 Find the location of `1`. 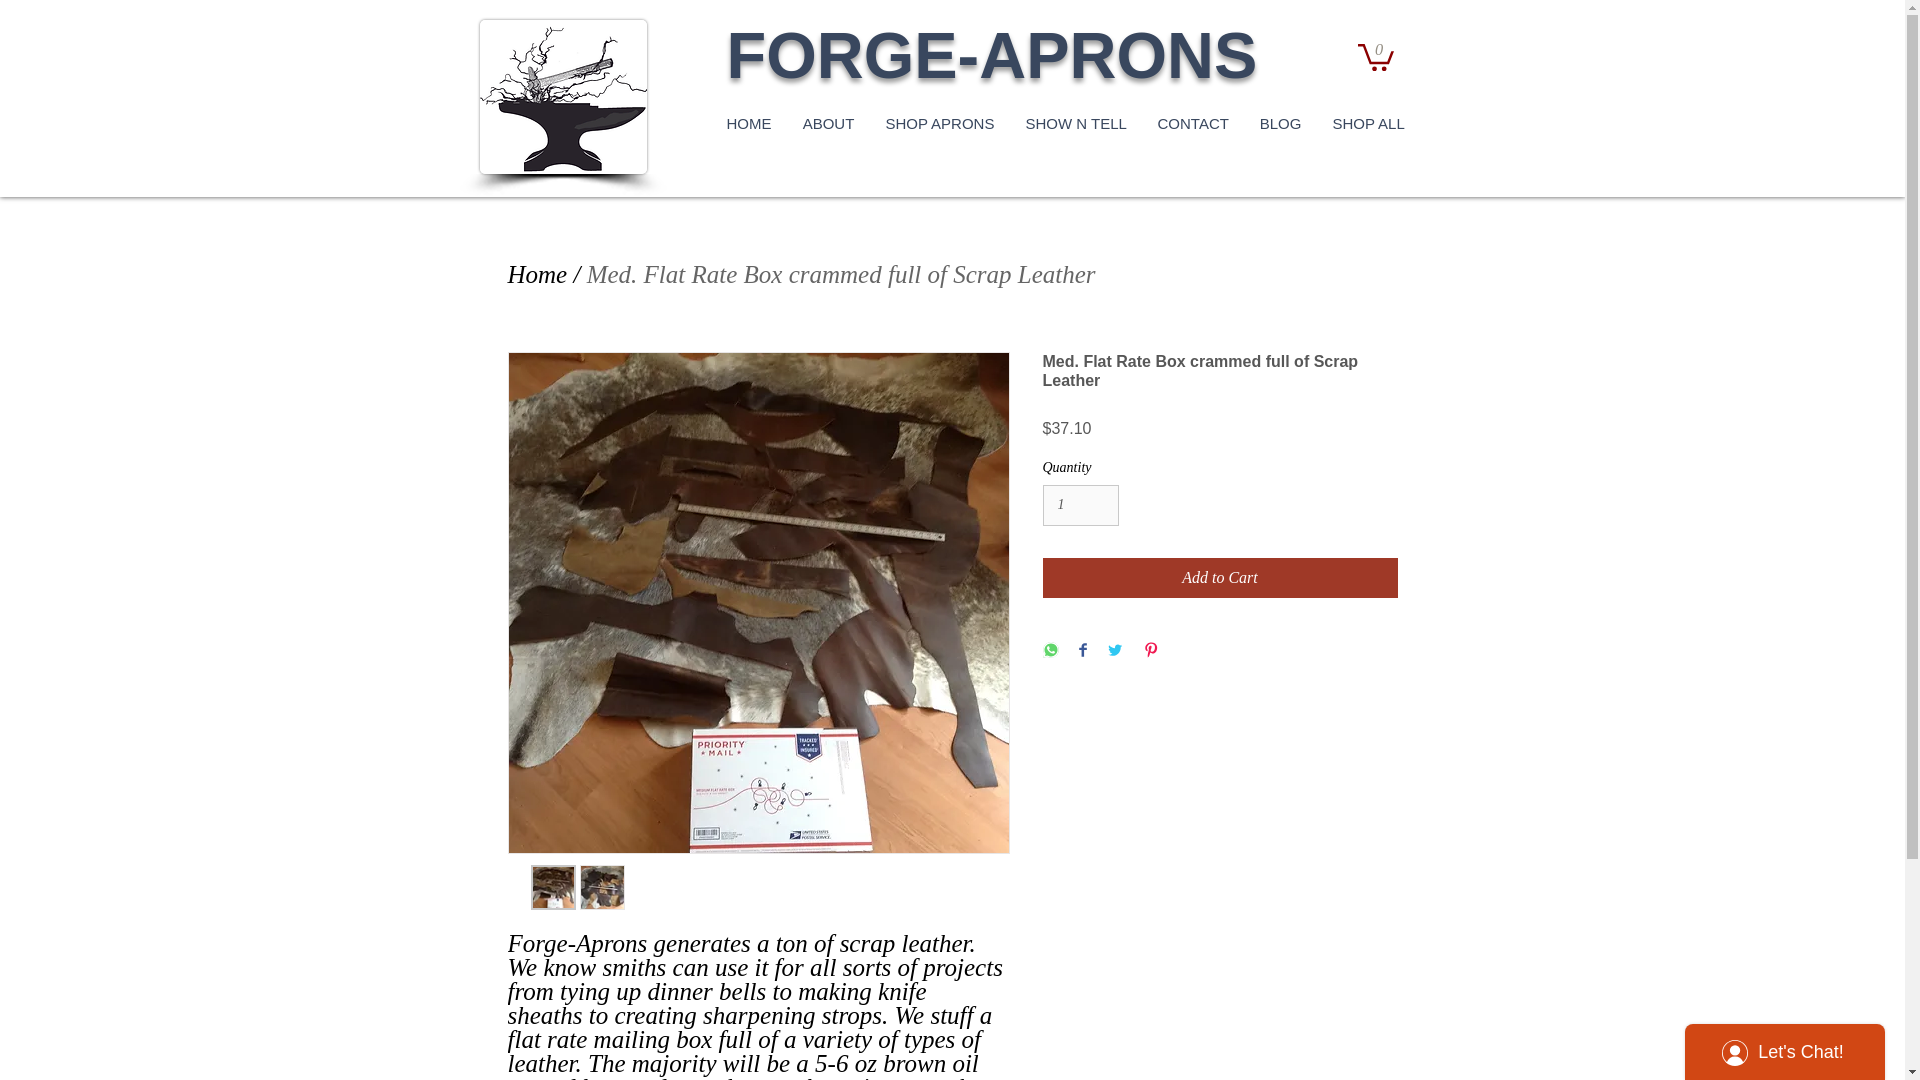

1 is located at coordinates (1080, 504).